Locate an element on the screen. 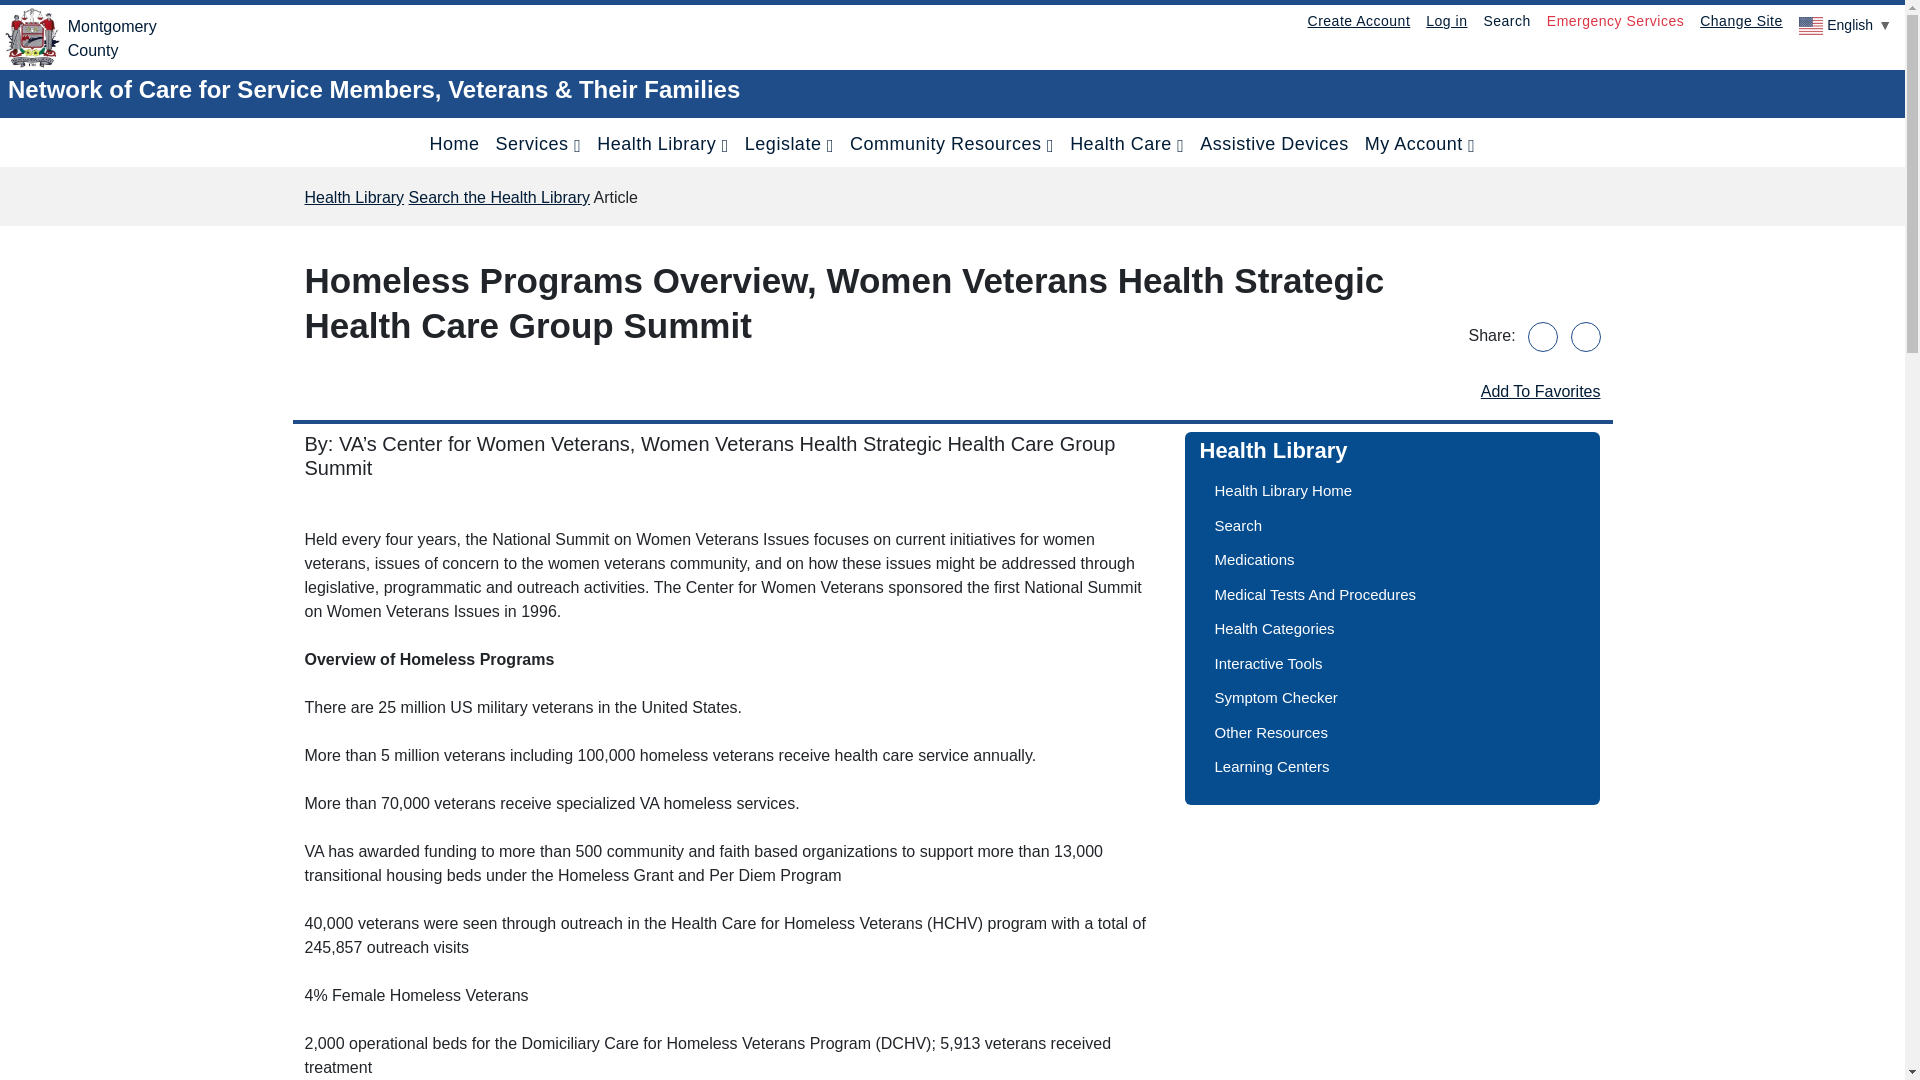 The image size is (1920, 1080). Change Site is located at coordinates (1584, 336).